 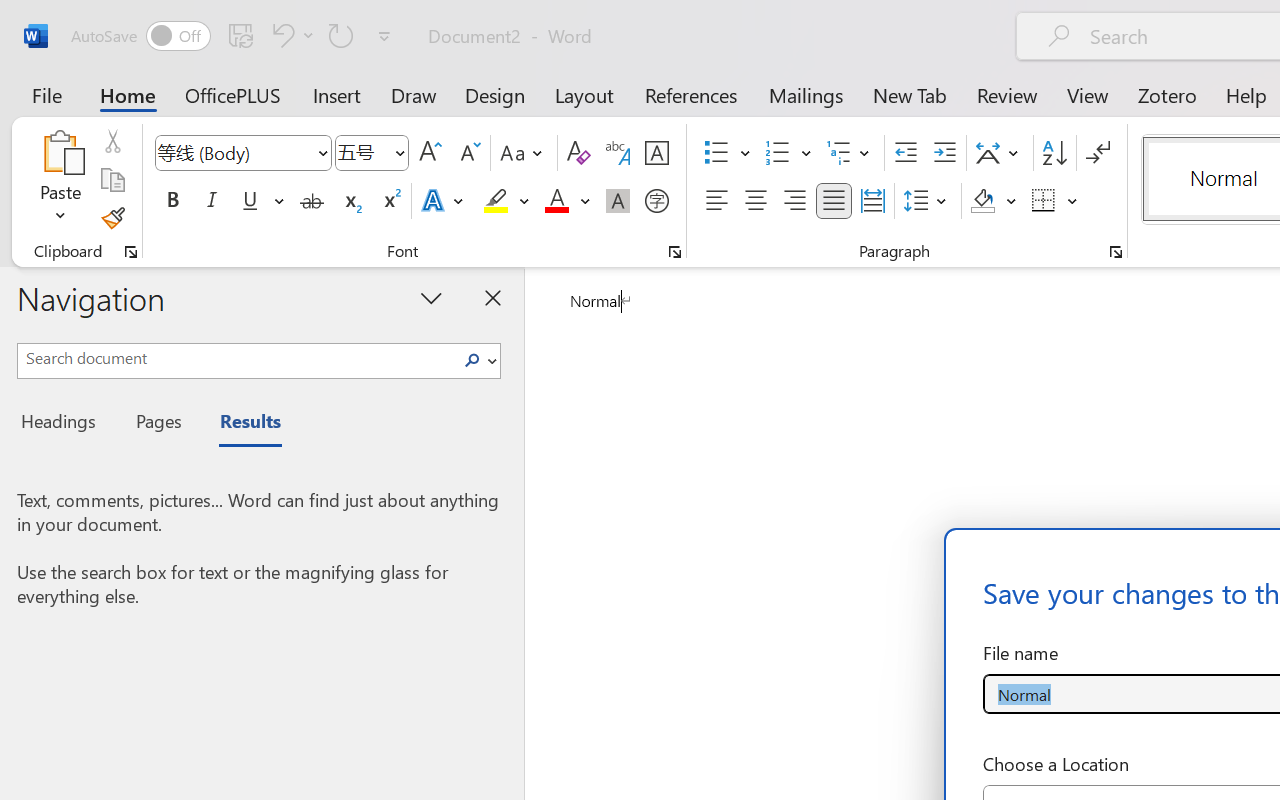 I want to click on Superscript, so click(x=390, y=201).